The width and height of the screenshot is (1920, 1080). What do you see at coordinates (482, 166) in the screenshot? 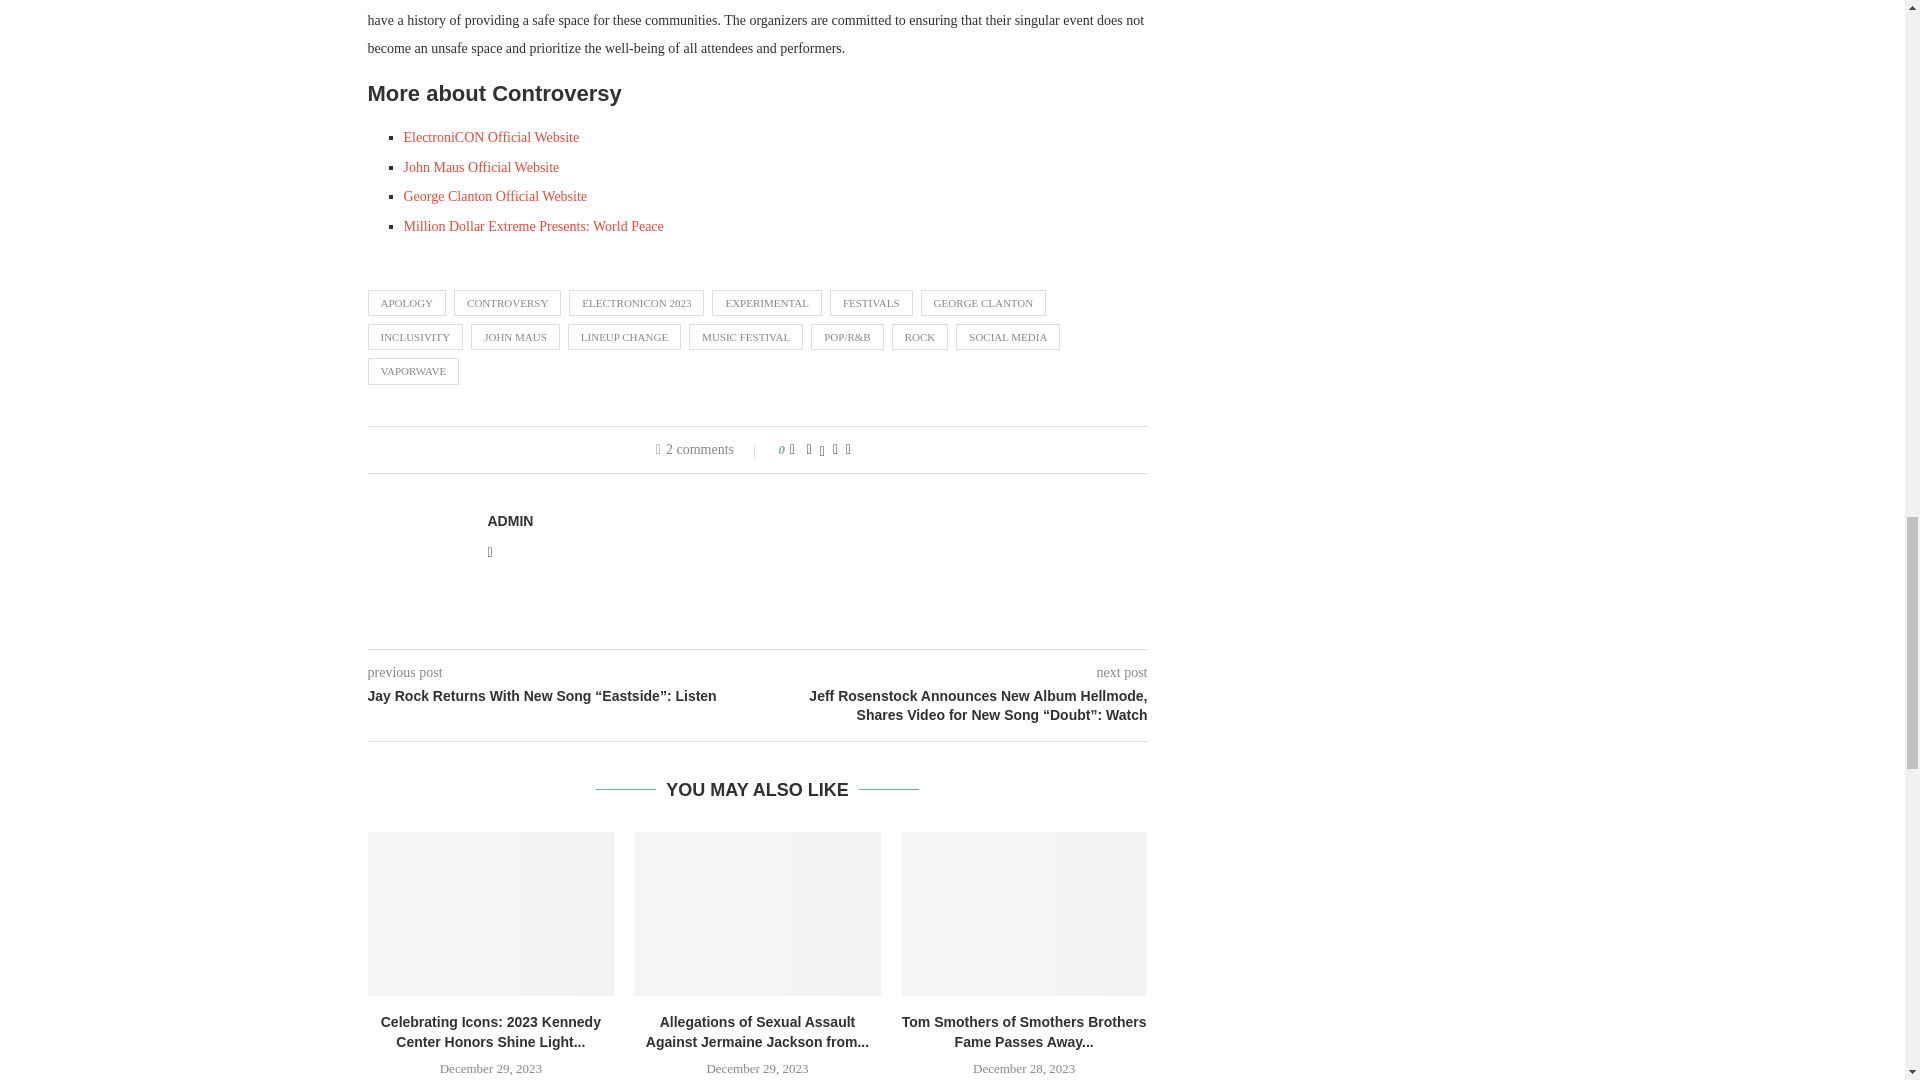
I see `John Maus Official Website` at bounding box center [482, 166].